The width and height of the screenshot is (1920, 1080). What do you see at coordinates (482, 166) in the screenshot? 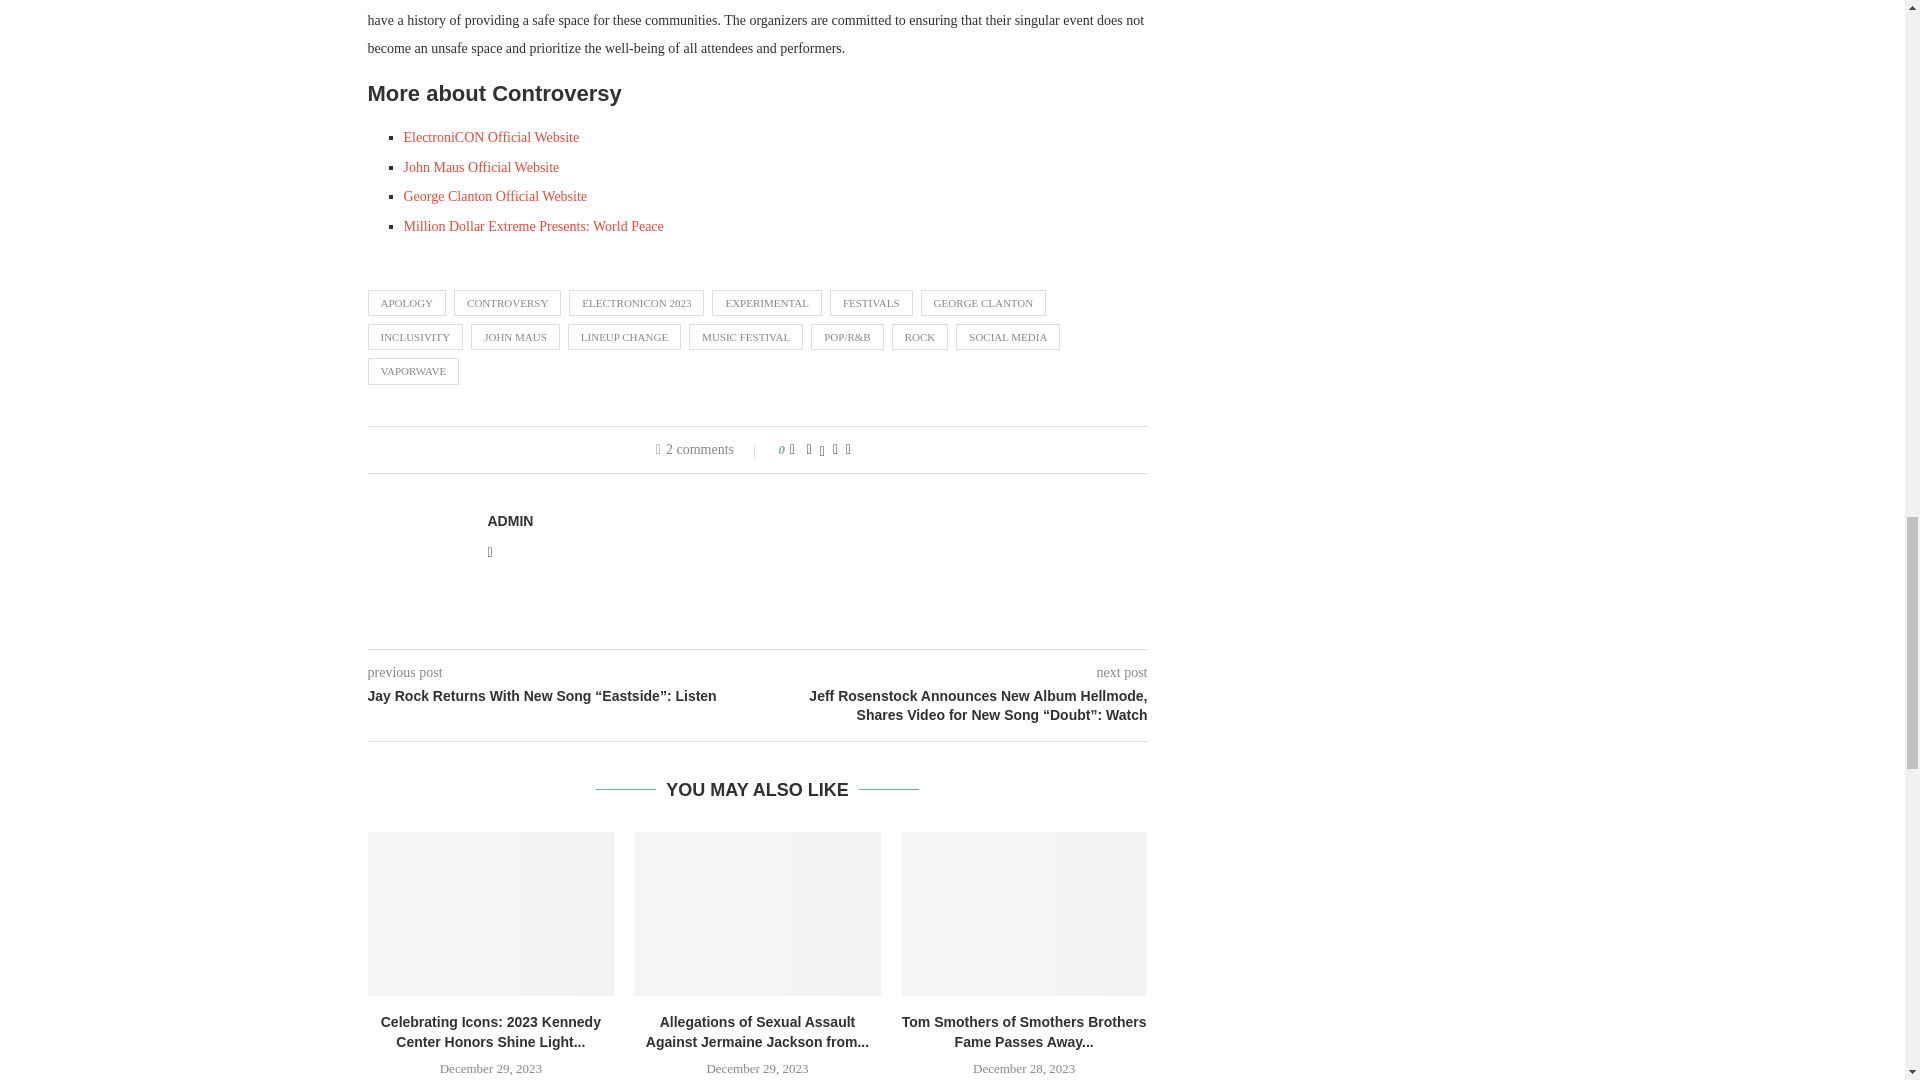
I see `John Maus Official Website` at bounding box center [482, 166].